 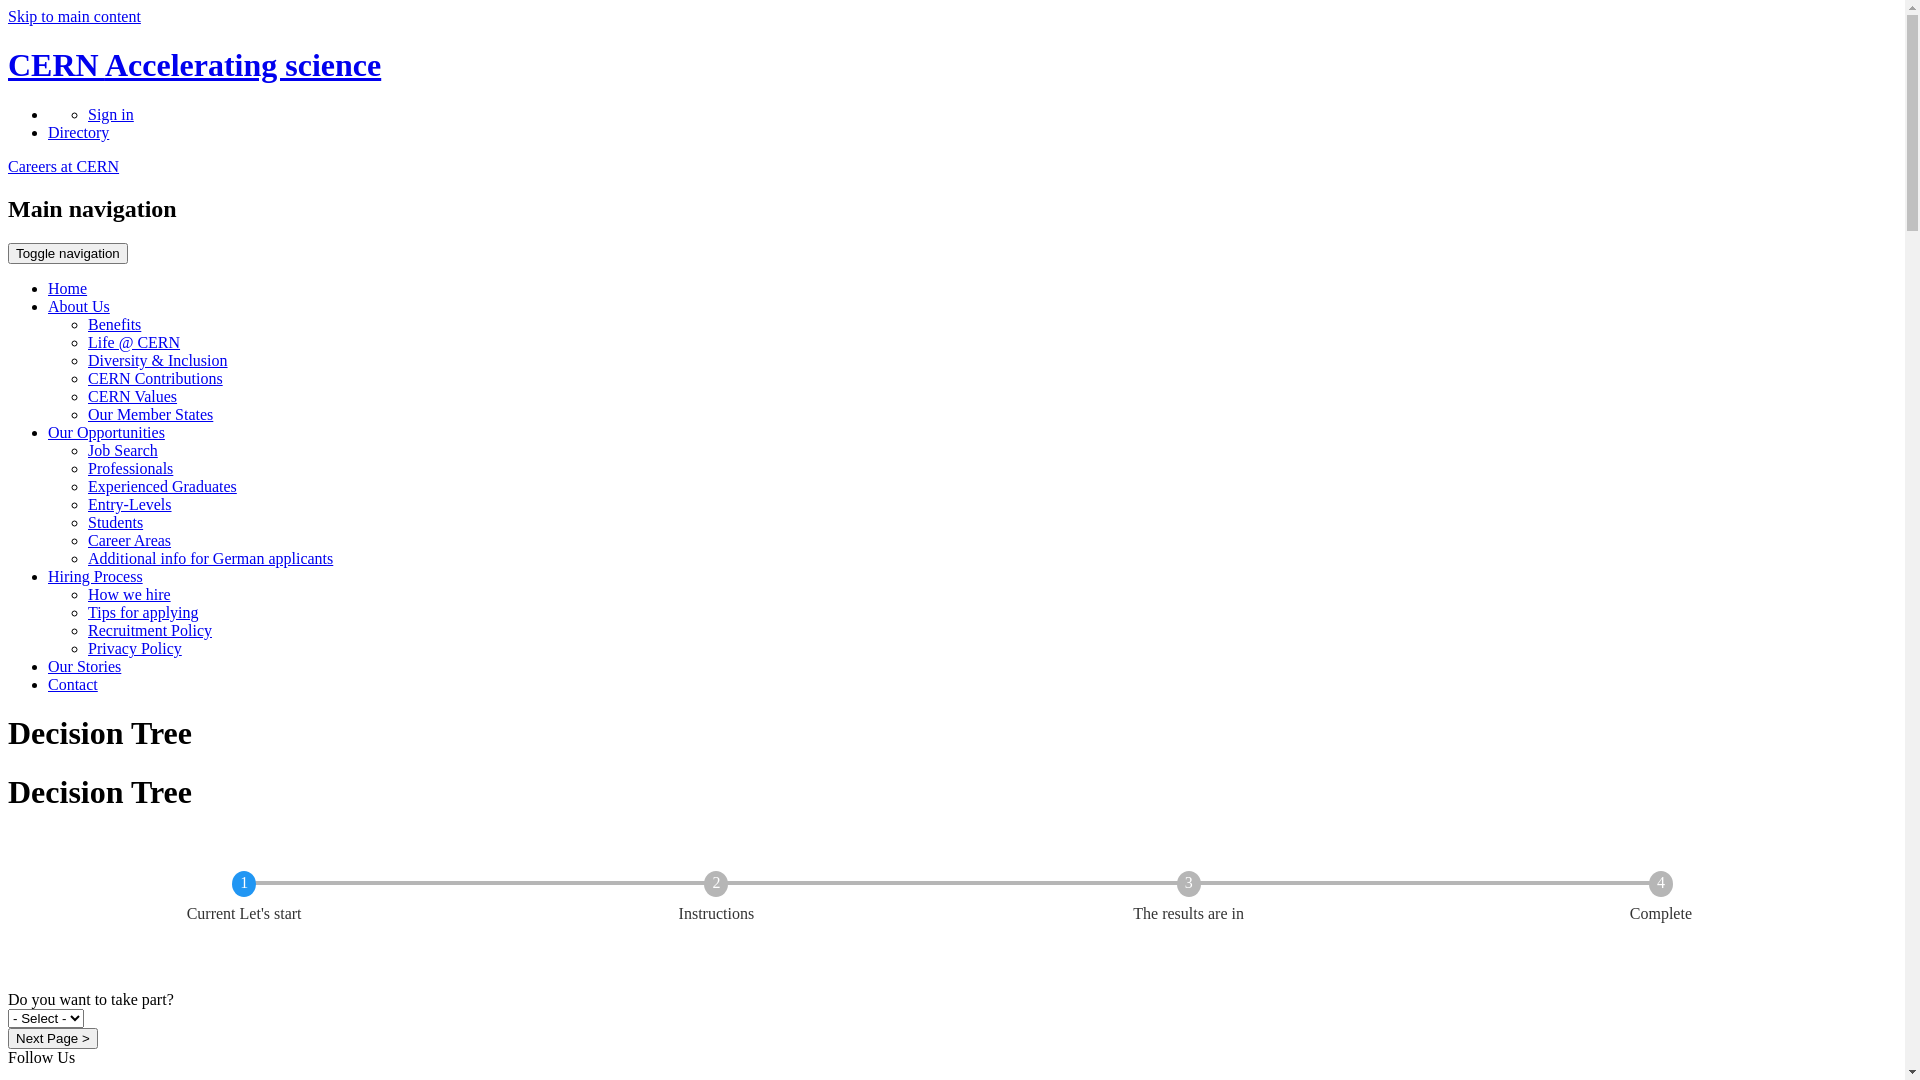 I want to click on CERN Accelerating science, so click(x=194, y=65).